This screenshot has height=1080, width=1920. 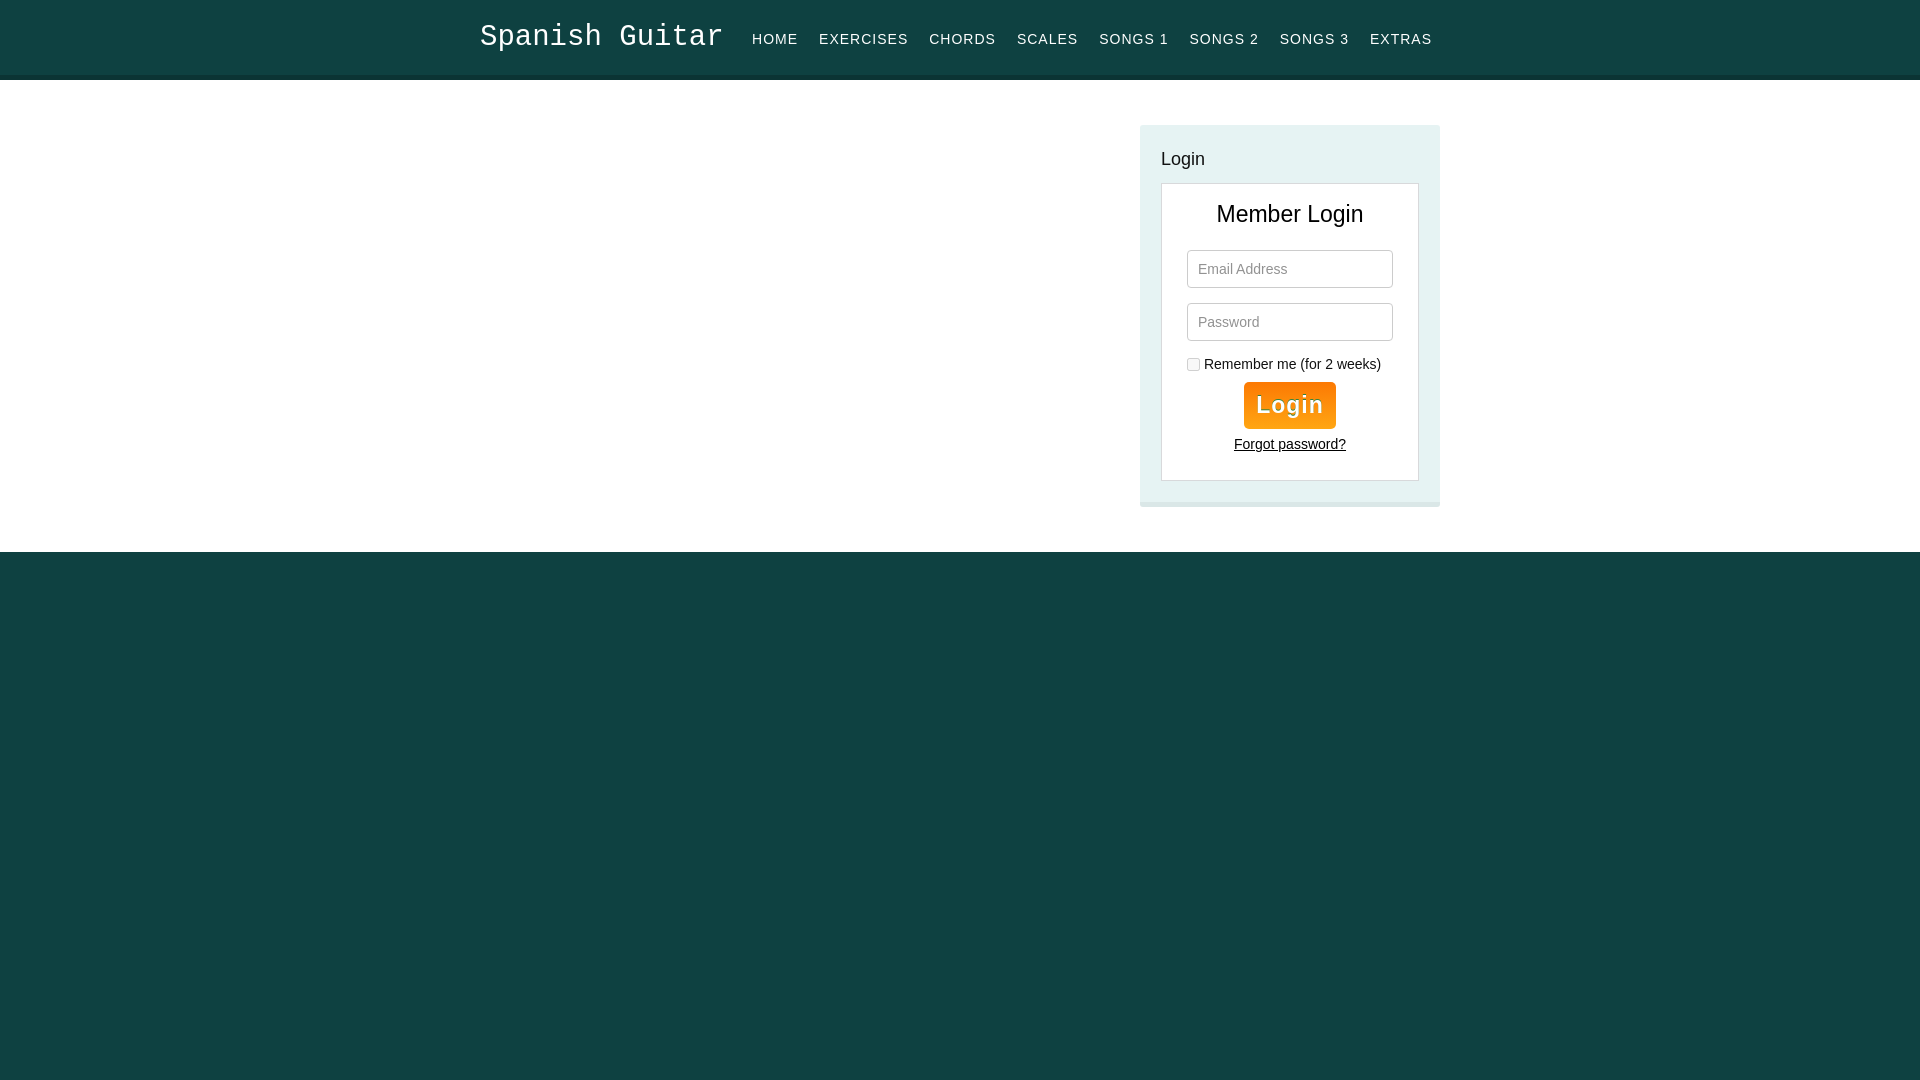 I want to click on HOME, so click(x=775, y=38).